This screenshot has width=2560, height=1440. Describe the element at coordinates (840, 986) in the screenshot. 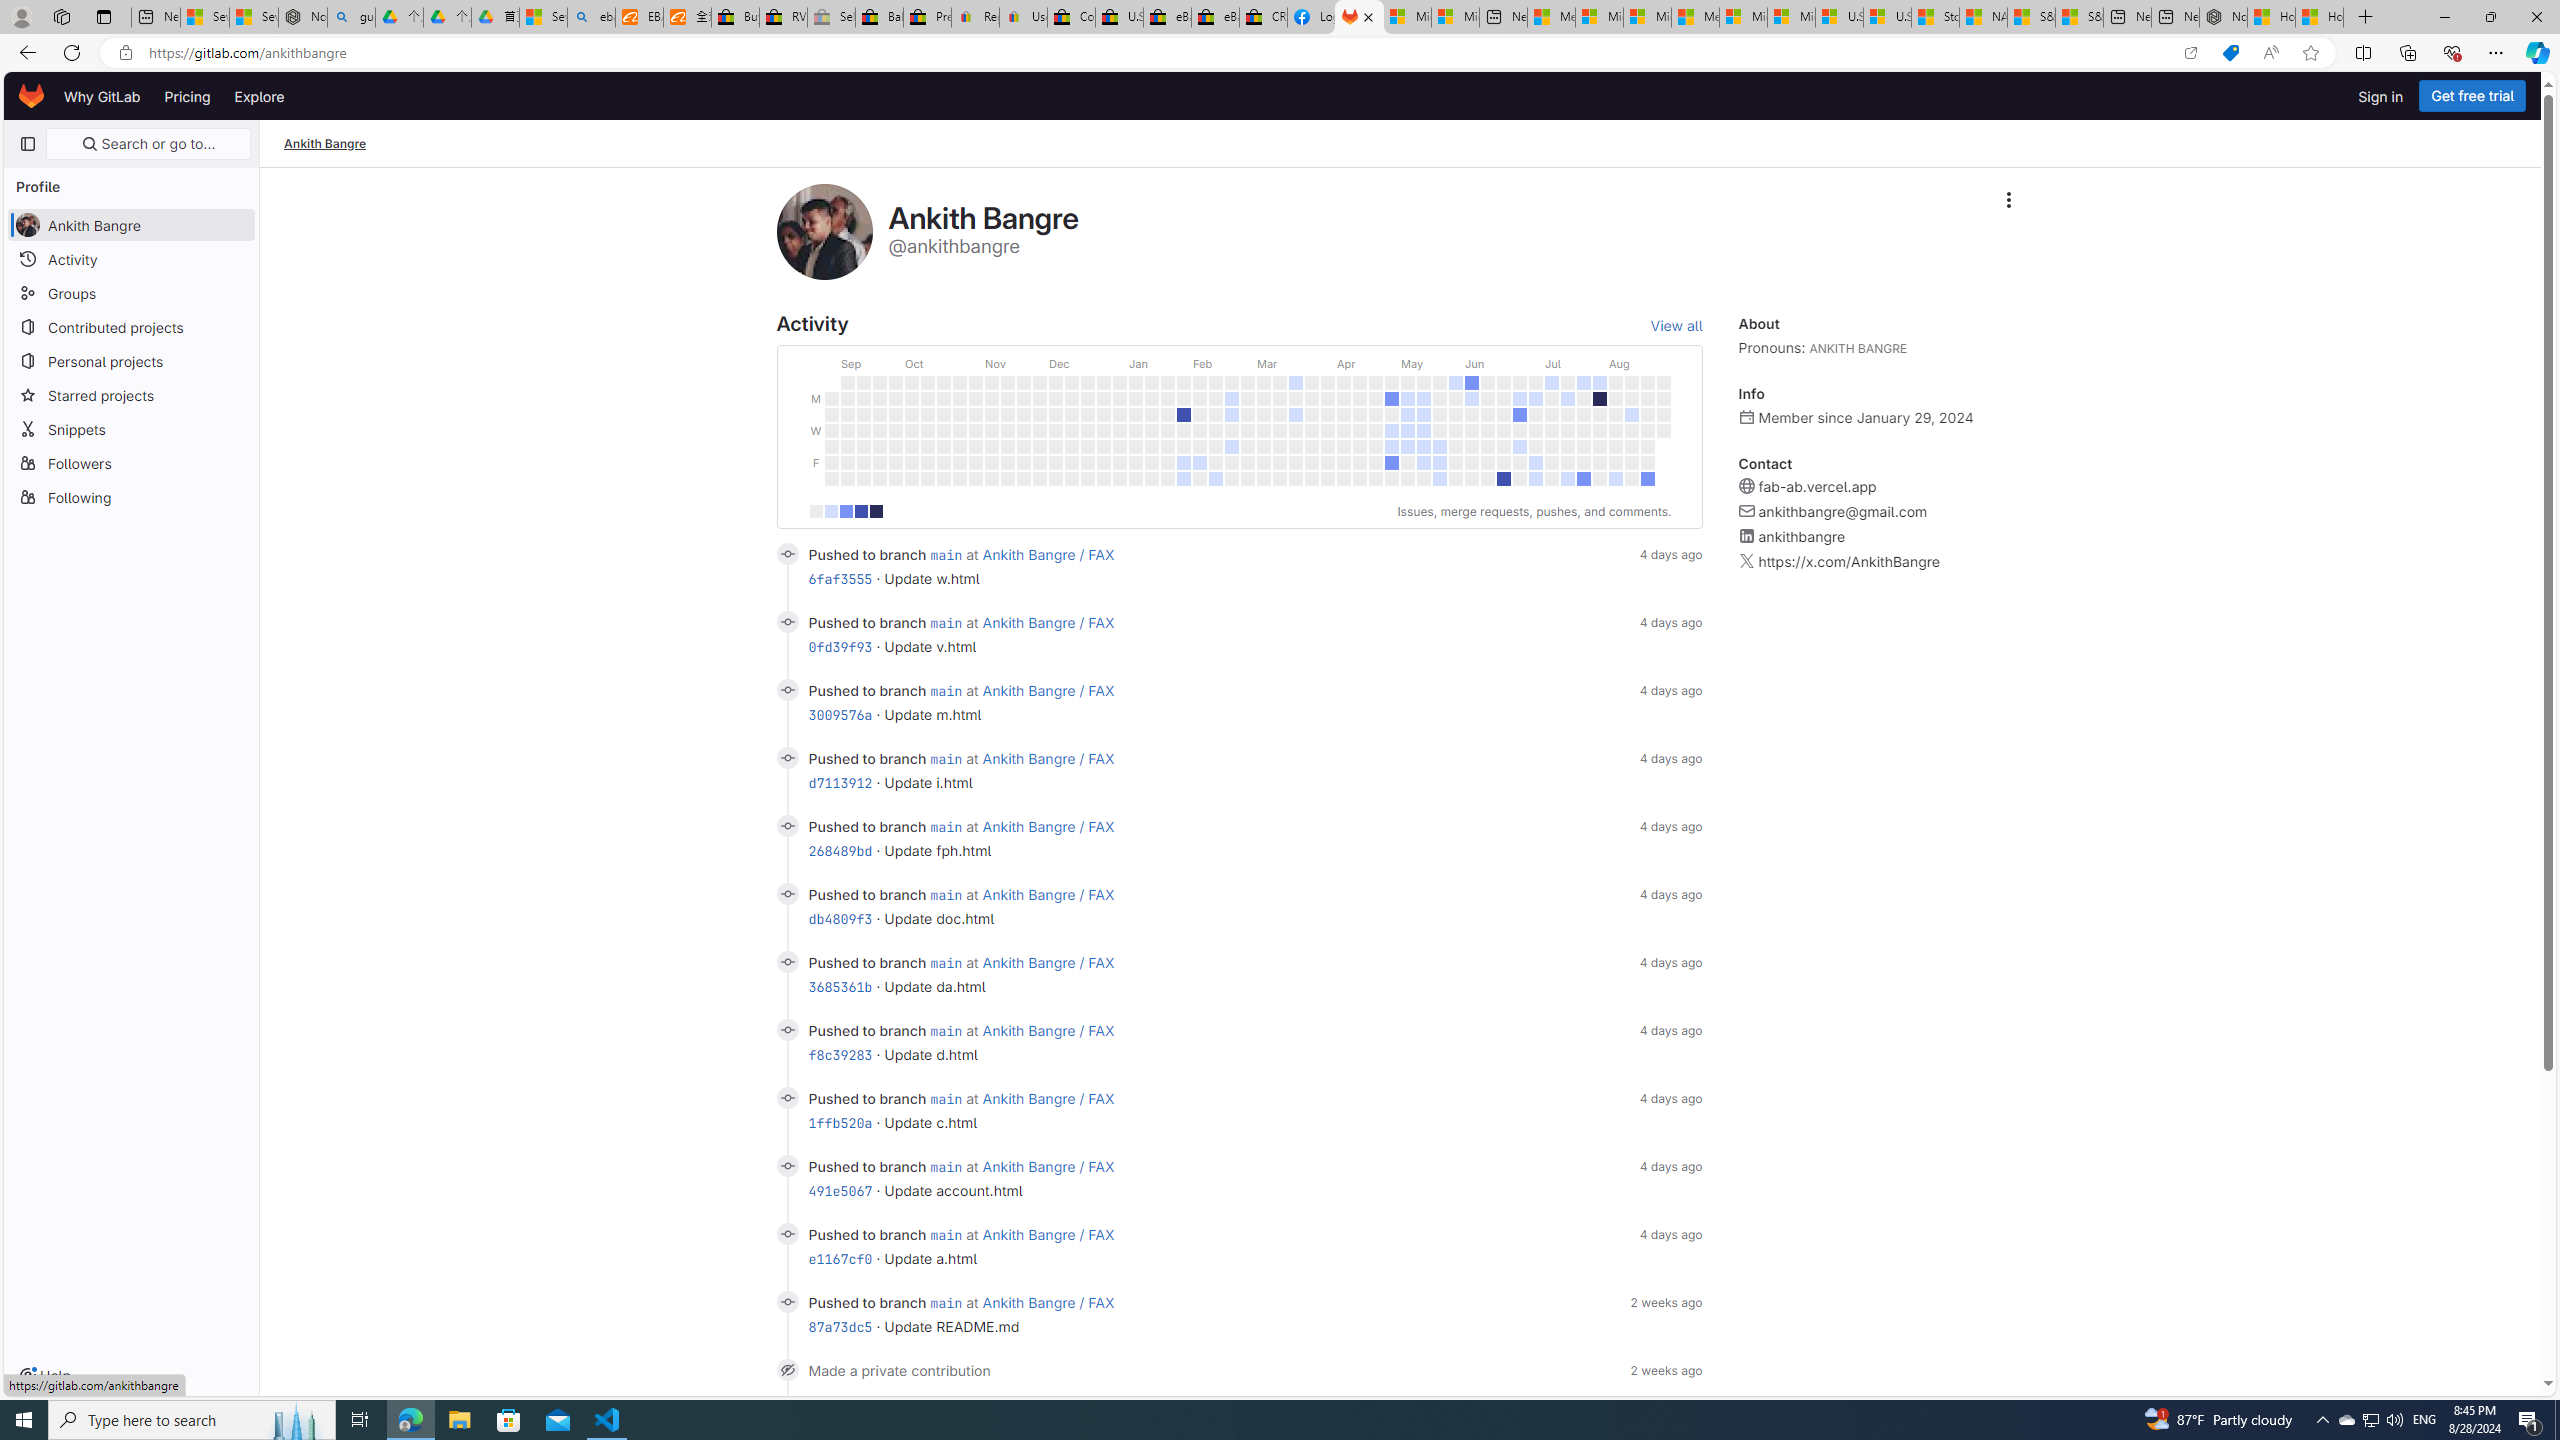

I see `3685361b` at that location.